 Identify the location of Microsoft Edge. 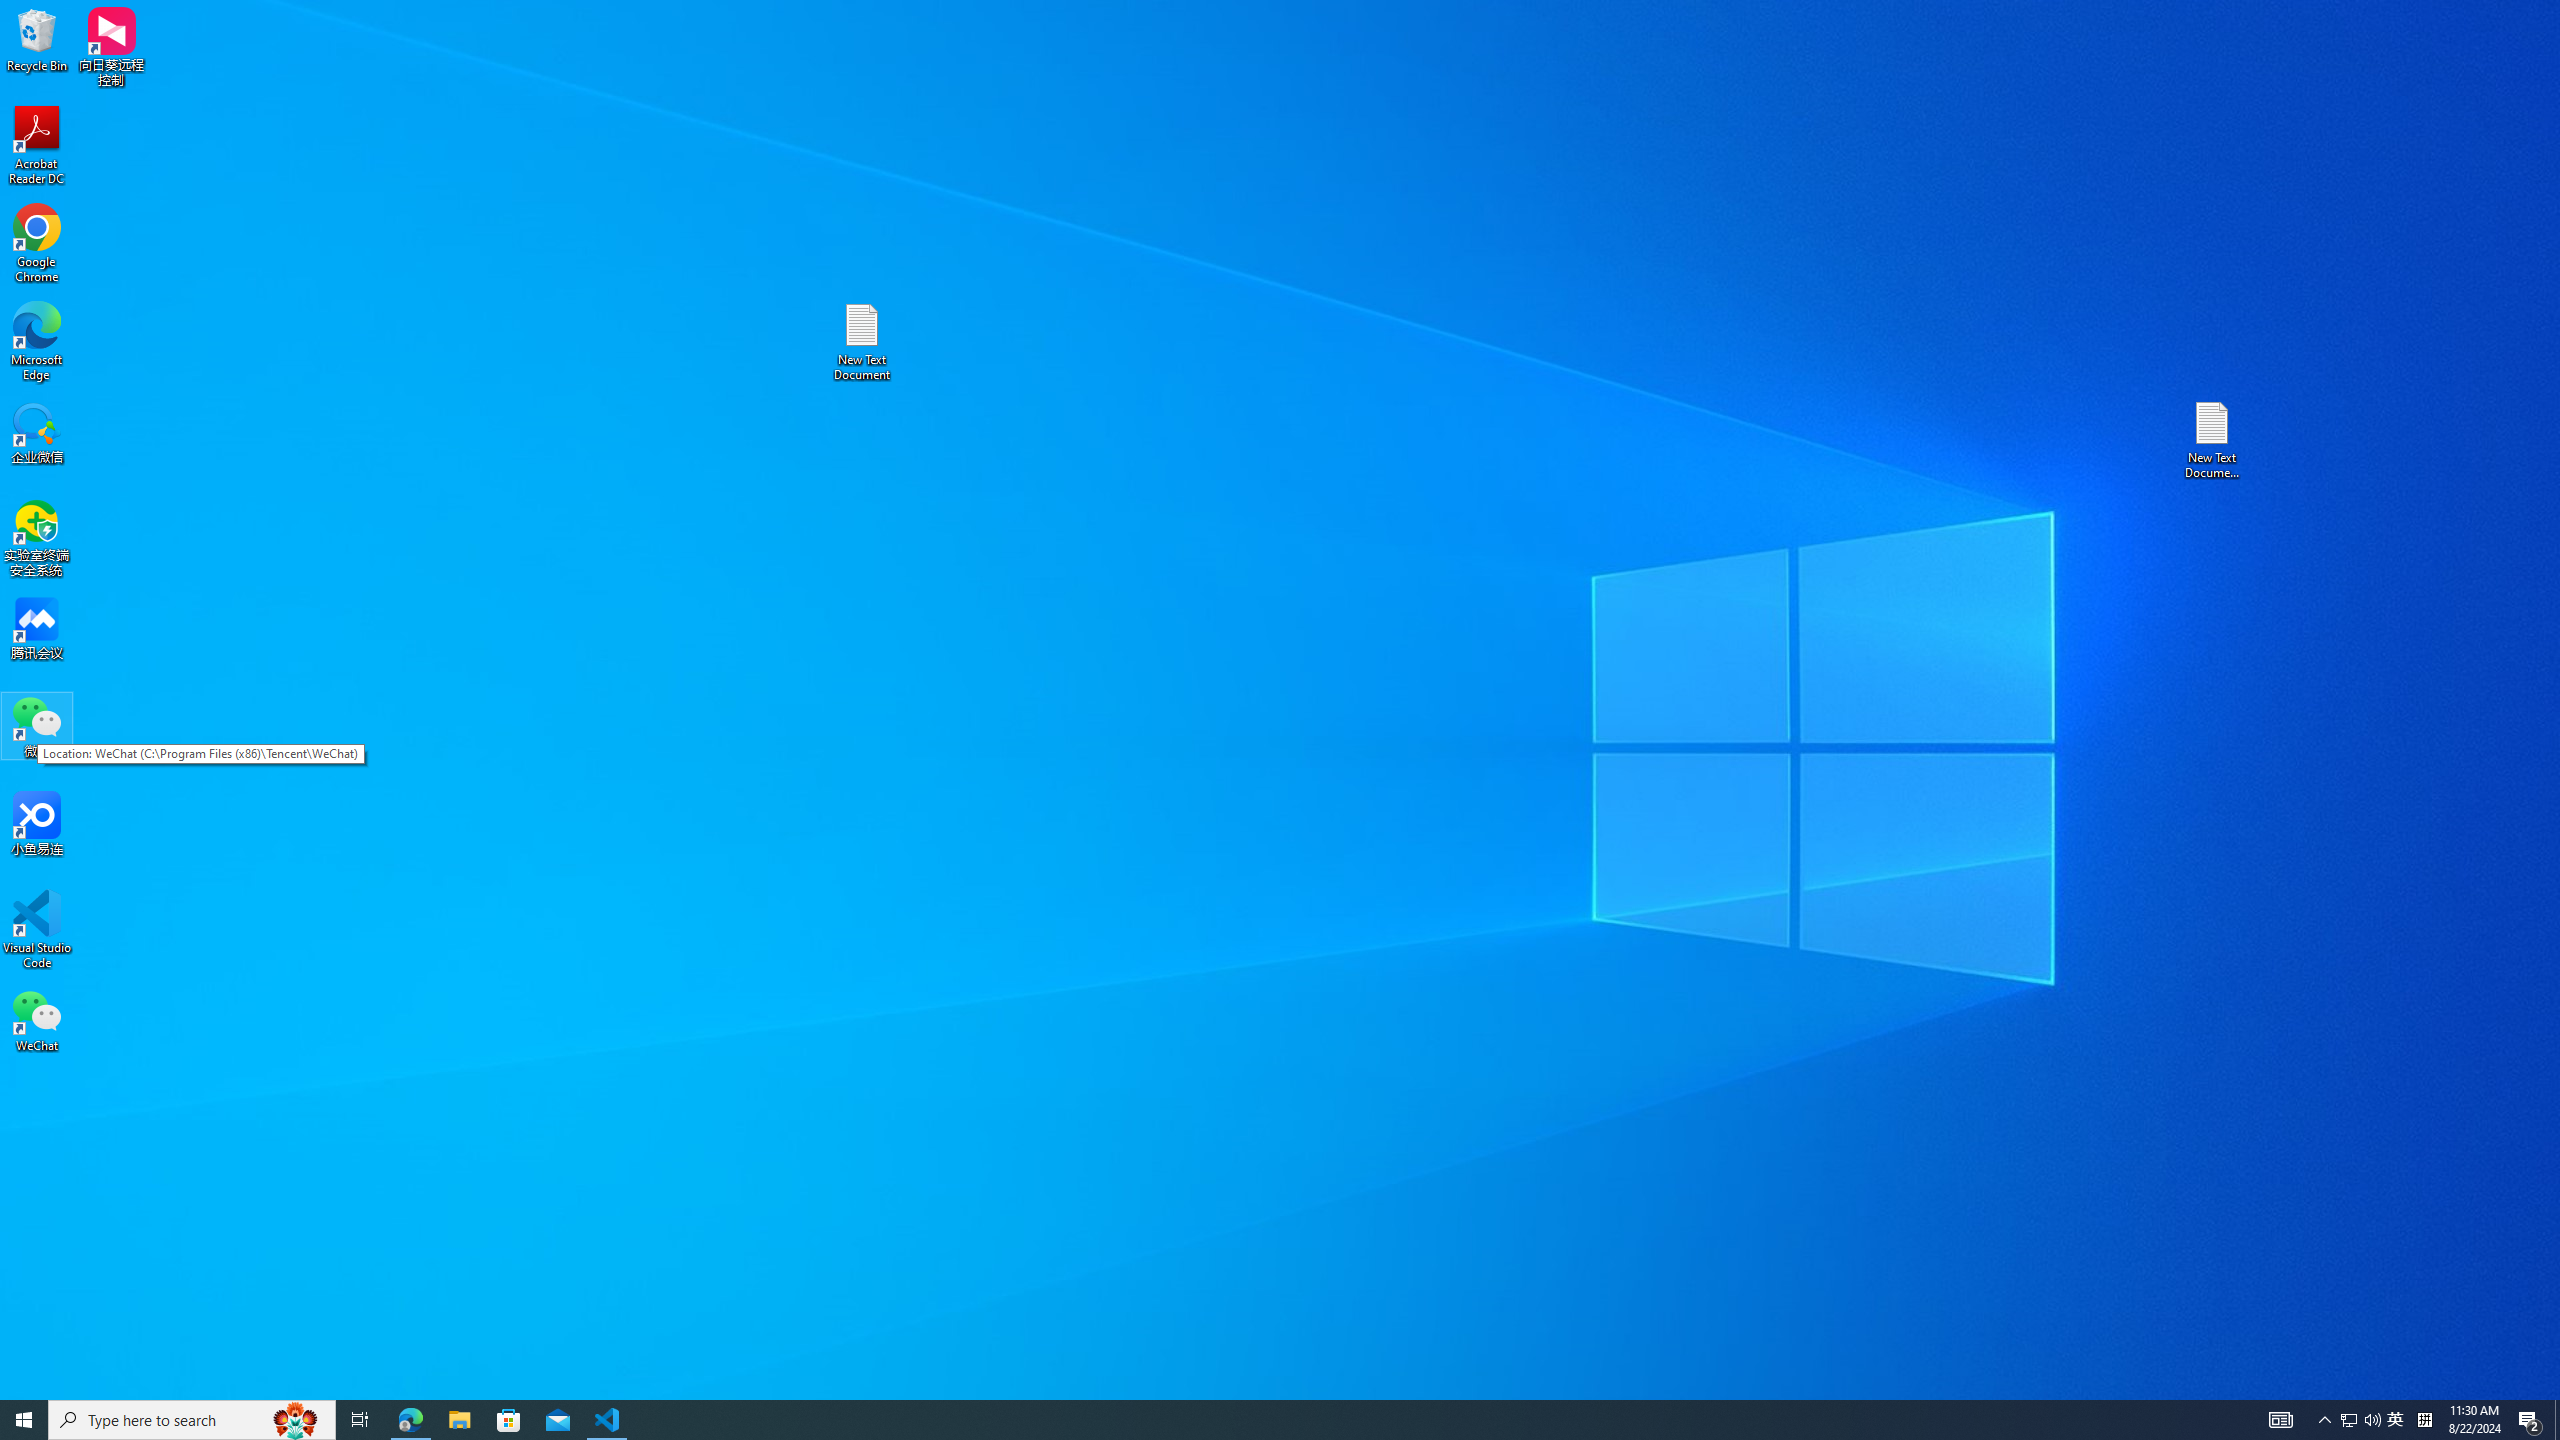
(1244, 1420).